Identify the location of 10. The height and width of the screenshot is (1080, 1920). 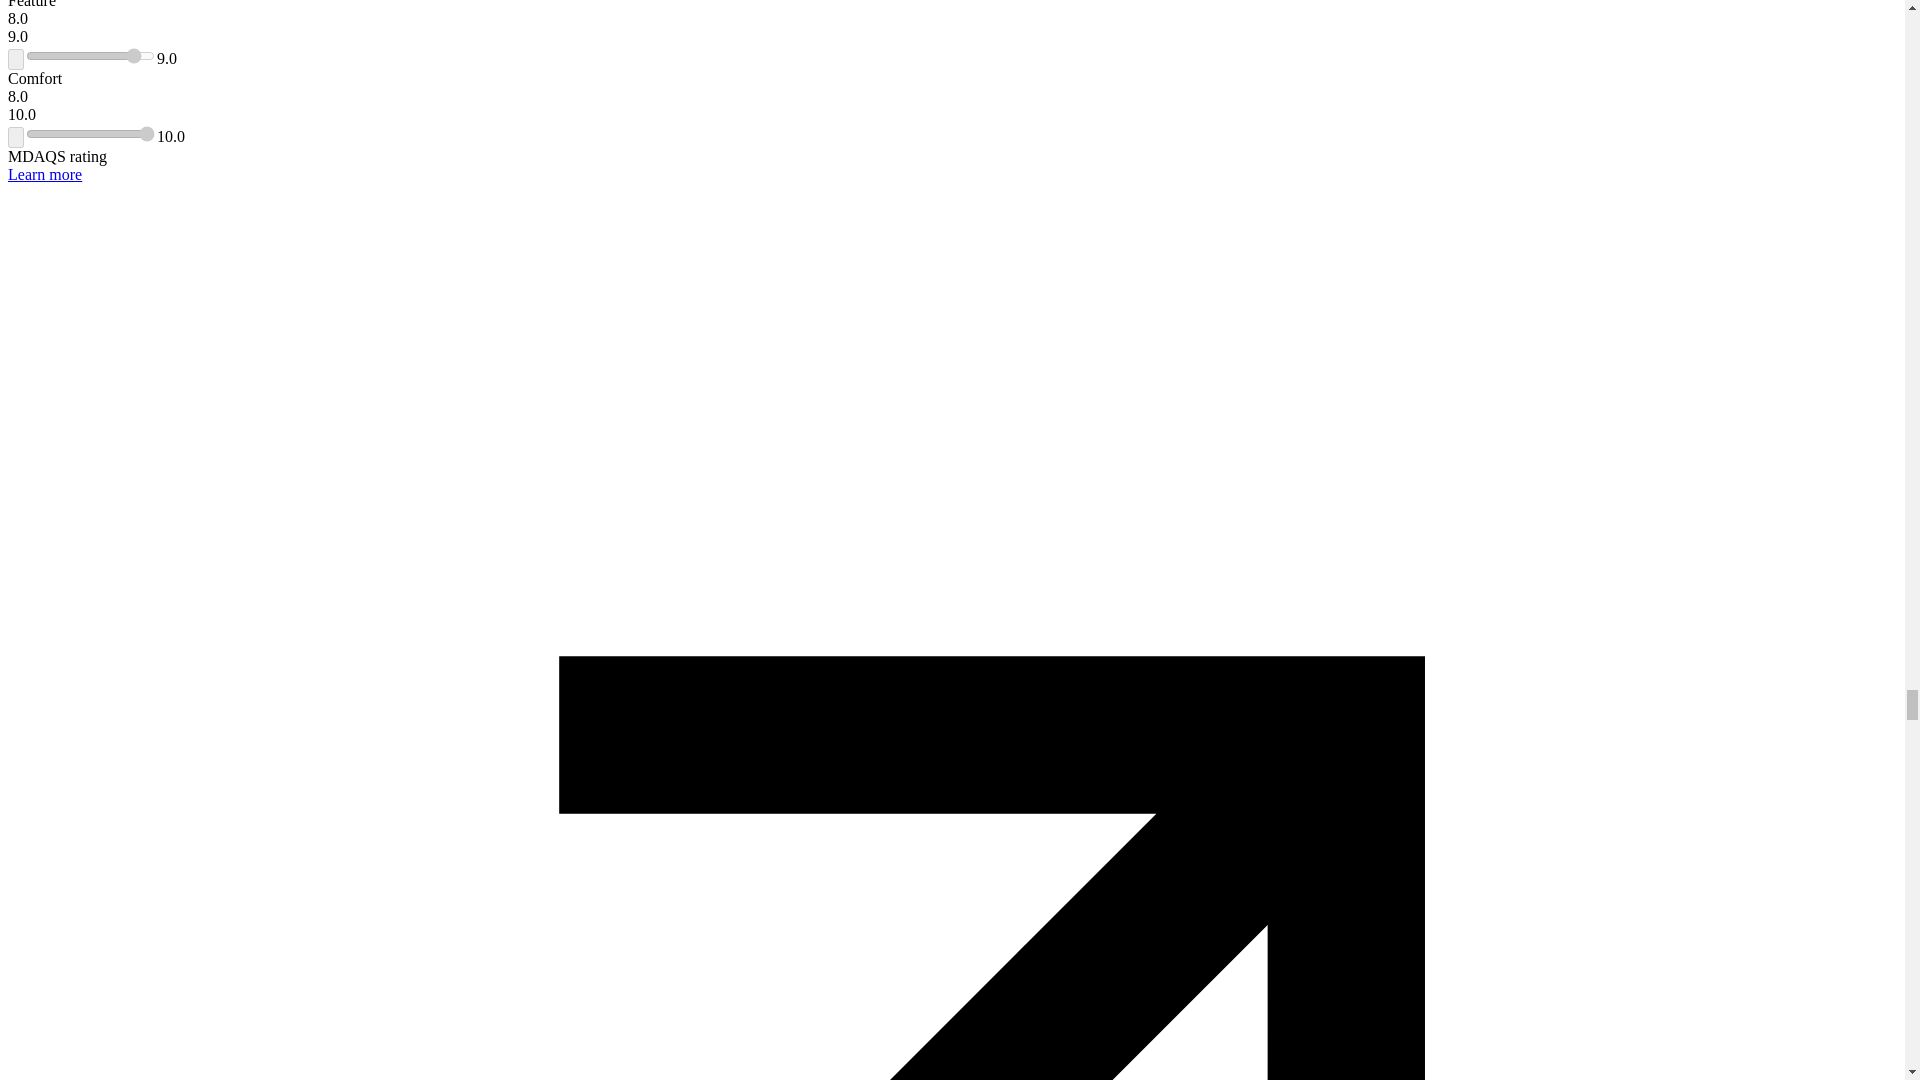
(90, 134).